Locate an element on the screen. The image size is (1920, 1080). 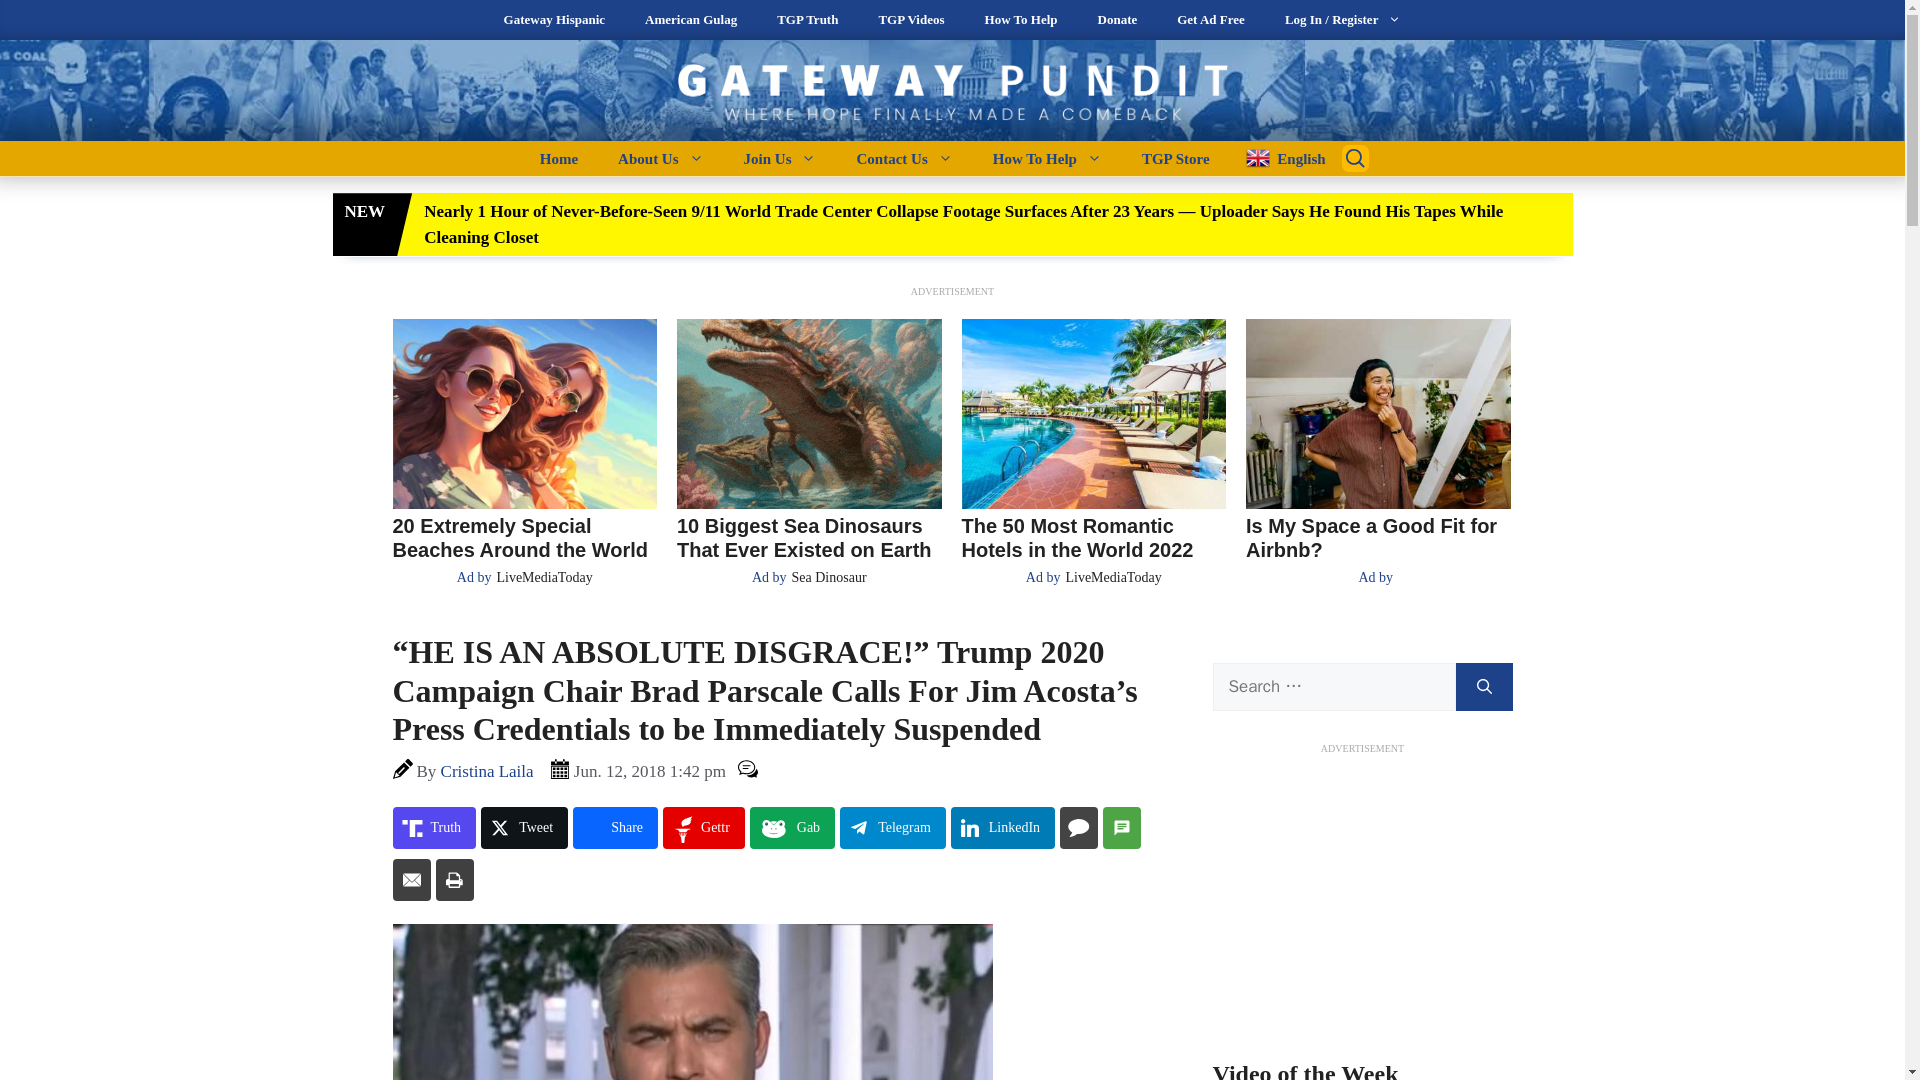
Get Ad Free is located at coordinates (1211, 20).